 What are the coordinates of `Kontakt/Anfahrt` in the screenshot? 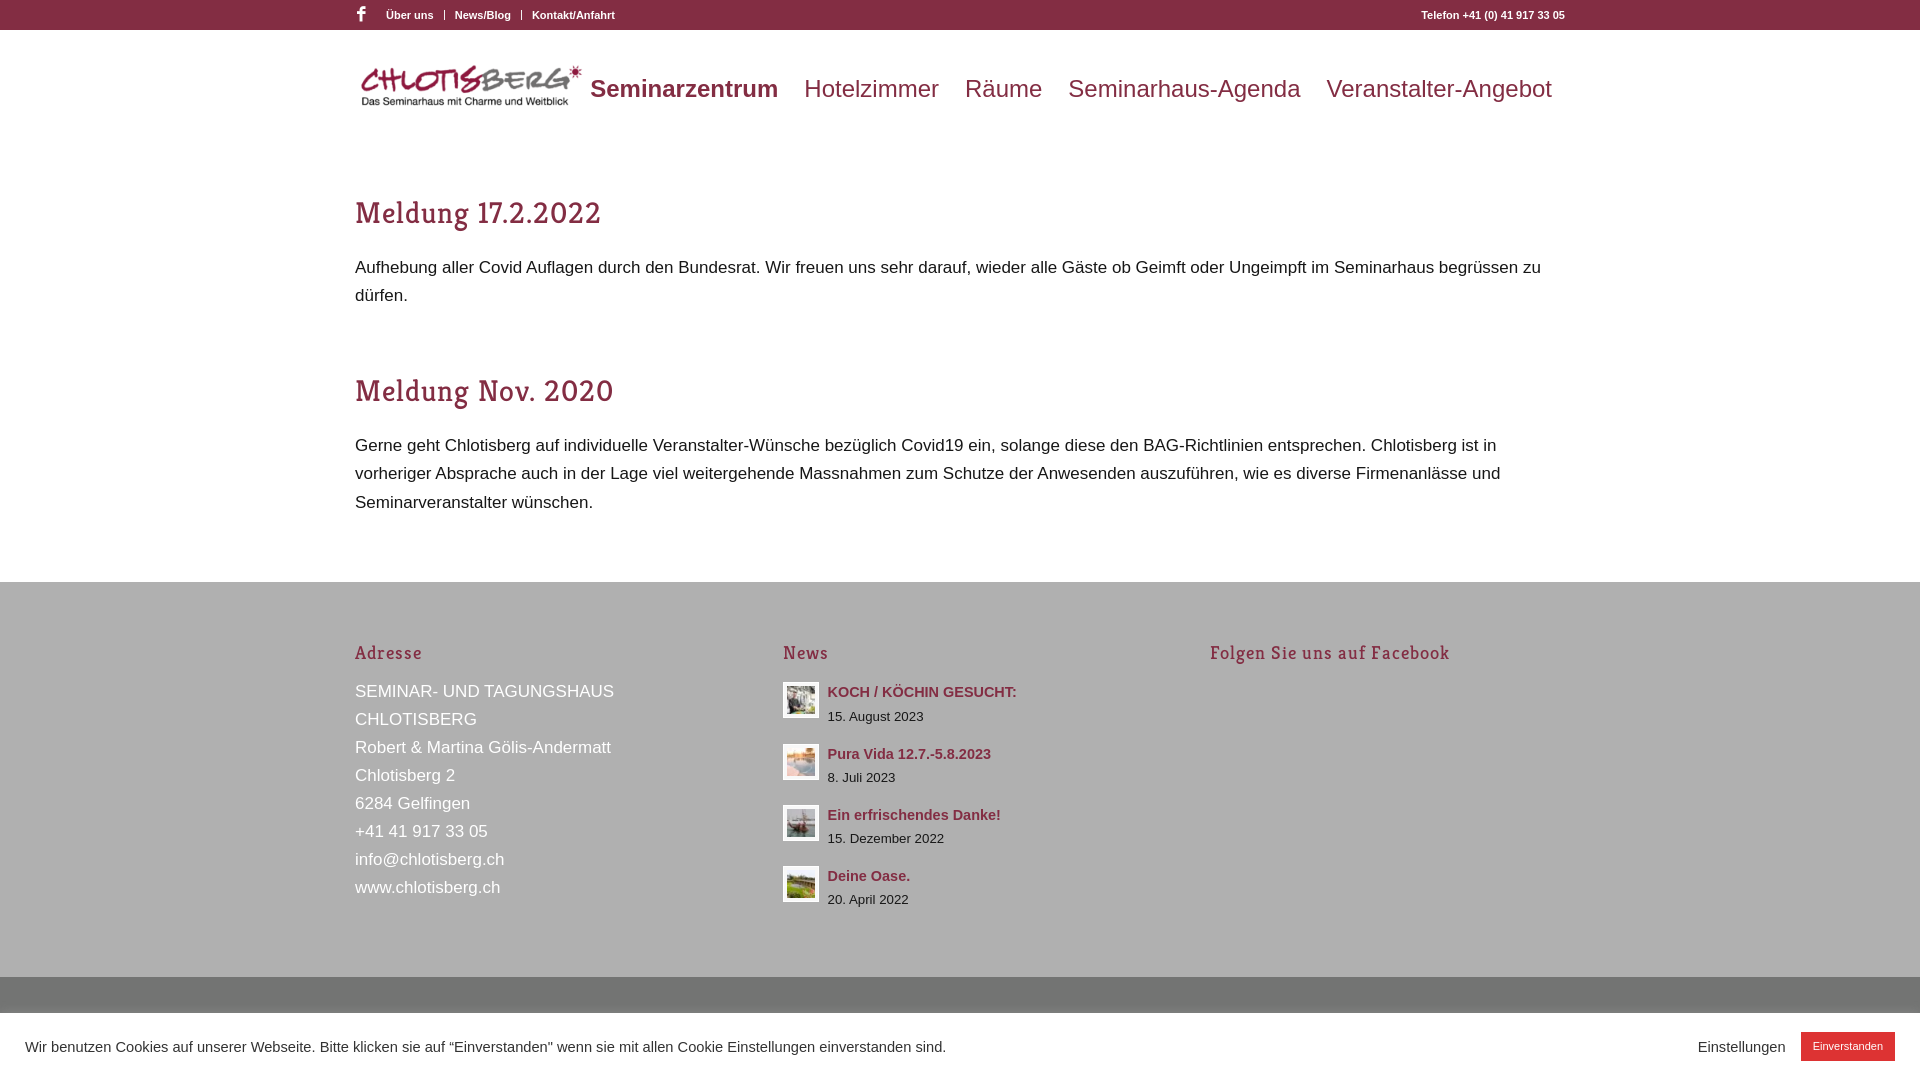 It's located at (574, 15).